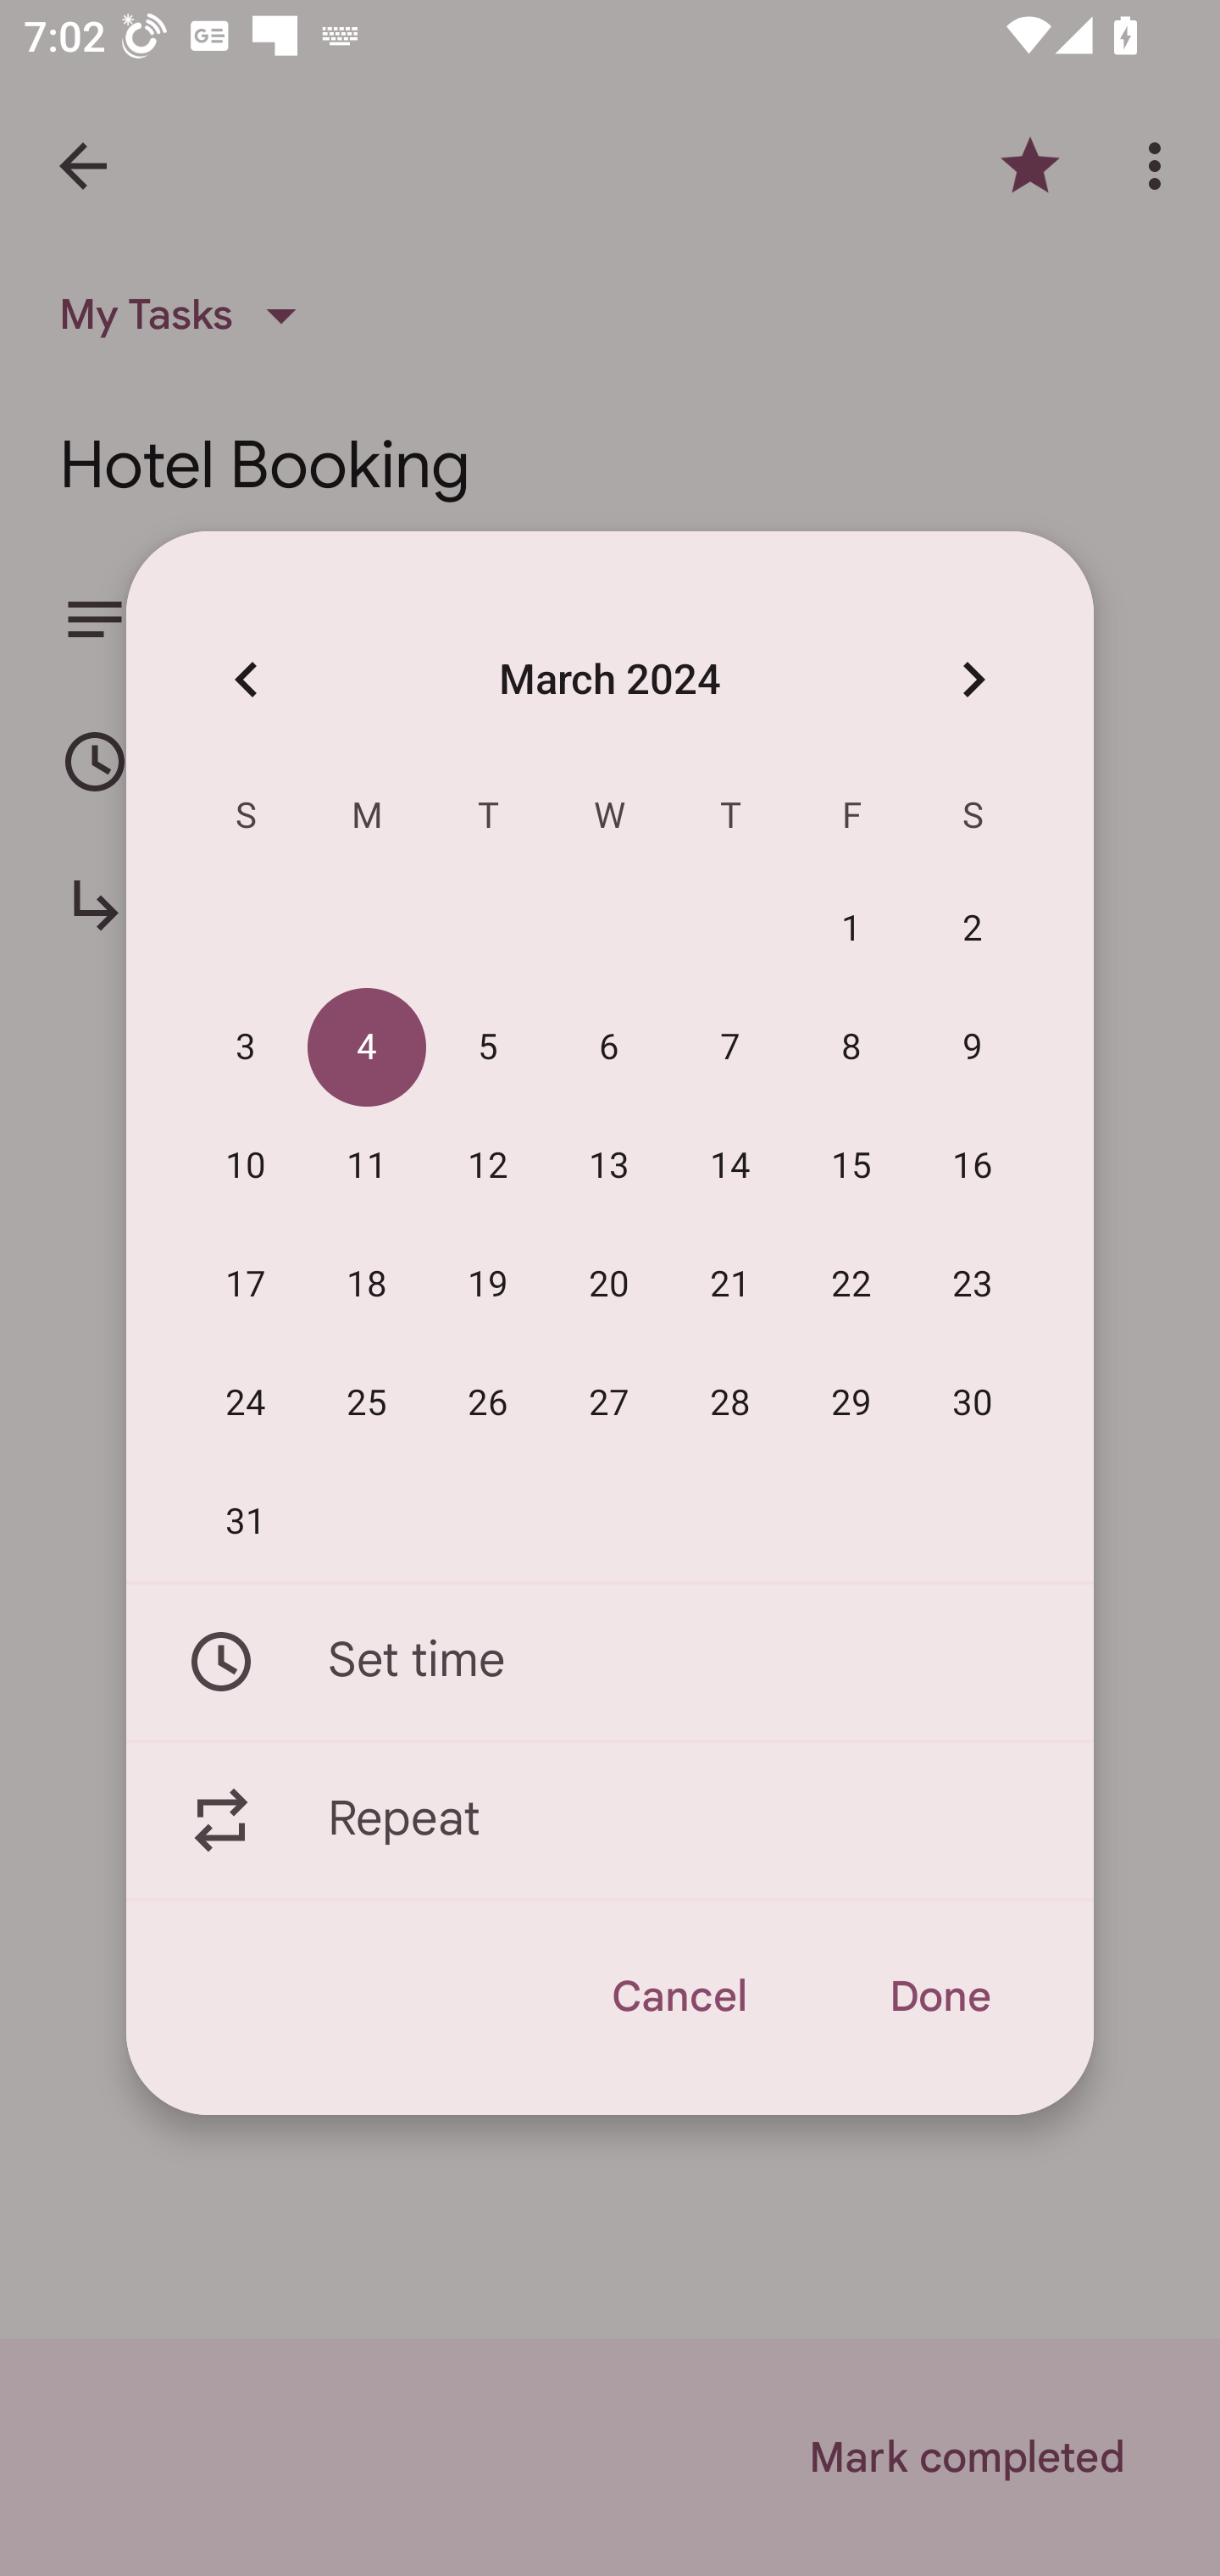  Describe the element at coordinates (488, 1167) in the screenshot. I see `12 12 March 2024` at that location.